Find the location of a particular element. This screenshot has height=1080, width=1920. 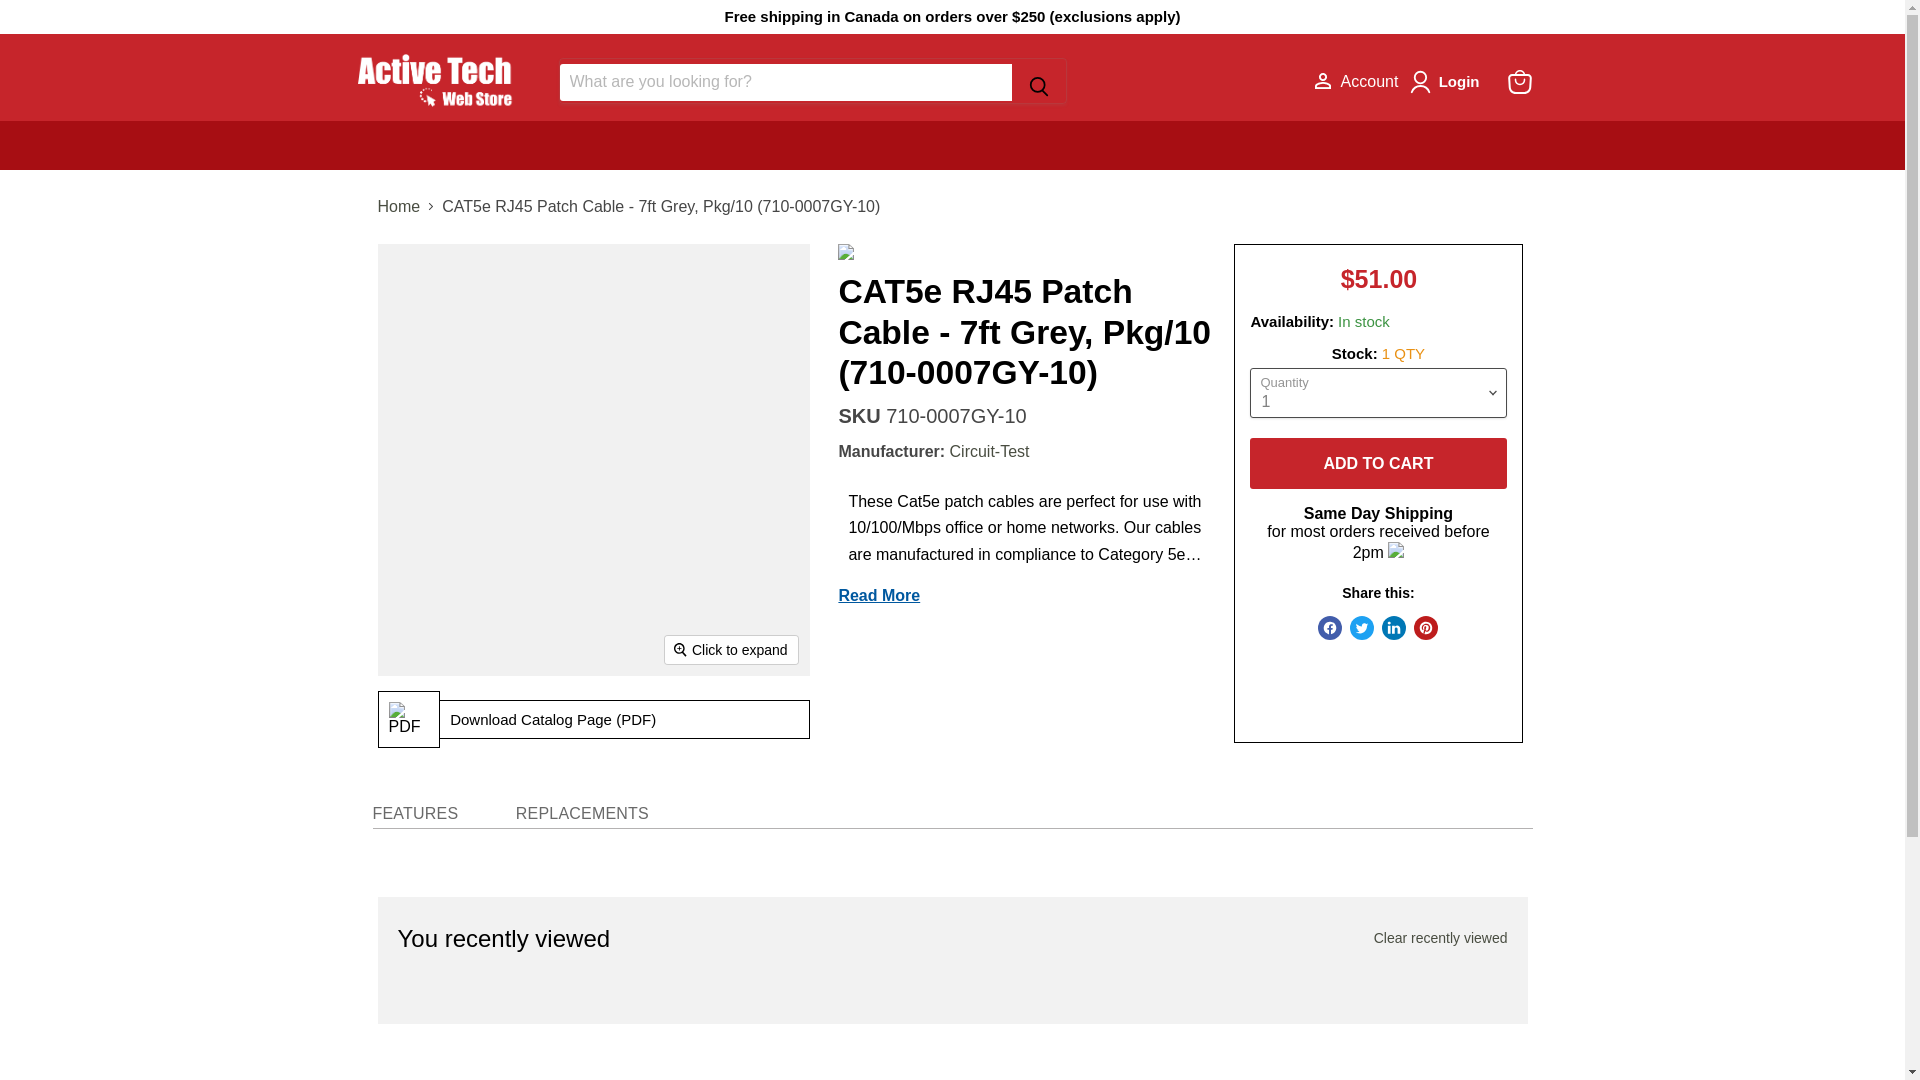

Pin on Pinterest is located at coordinates (1426, 628).